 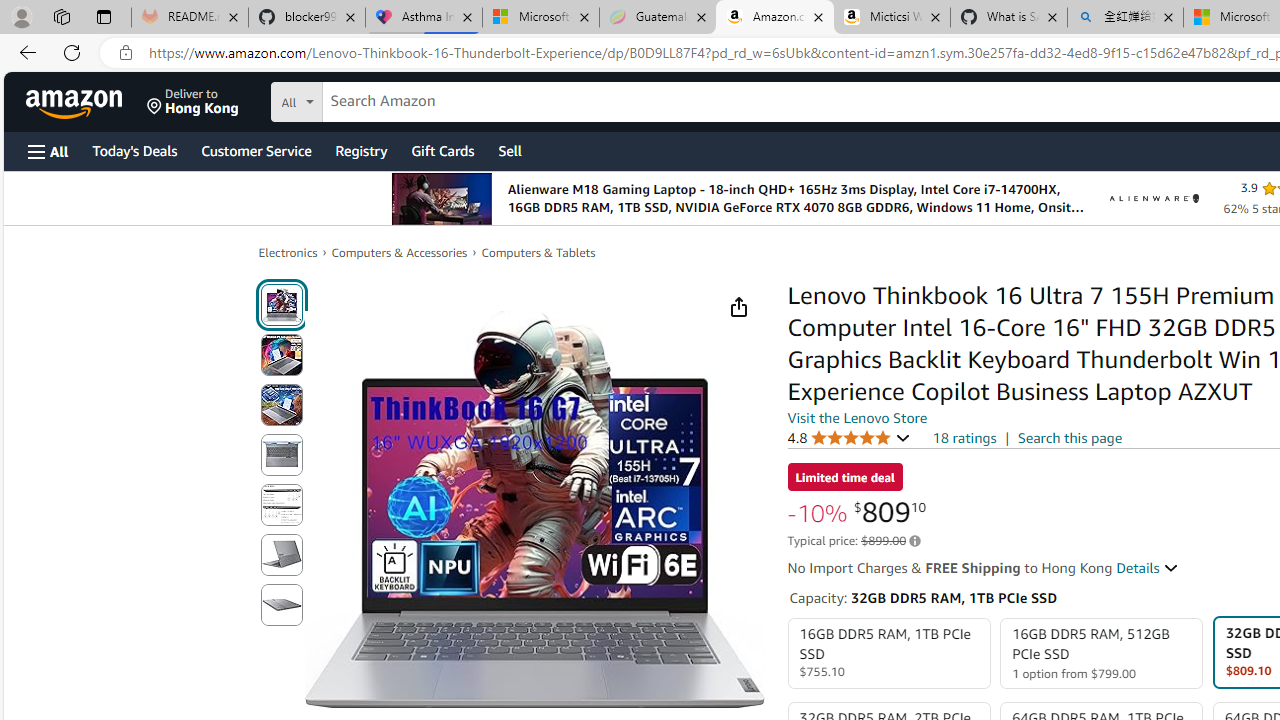 What do you see at coordinates (1070, 437) in the screenshot?
I see `Search this page` at bounding box center [1070, 437].